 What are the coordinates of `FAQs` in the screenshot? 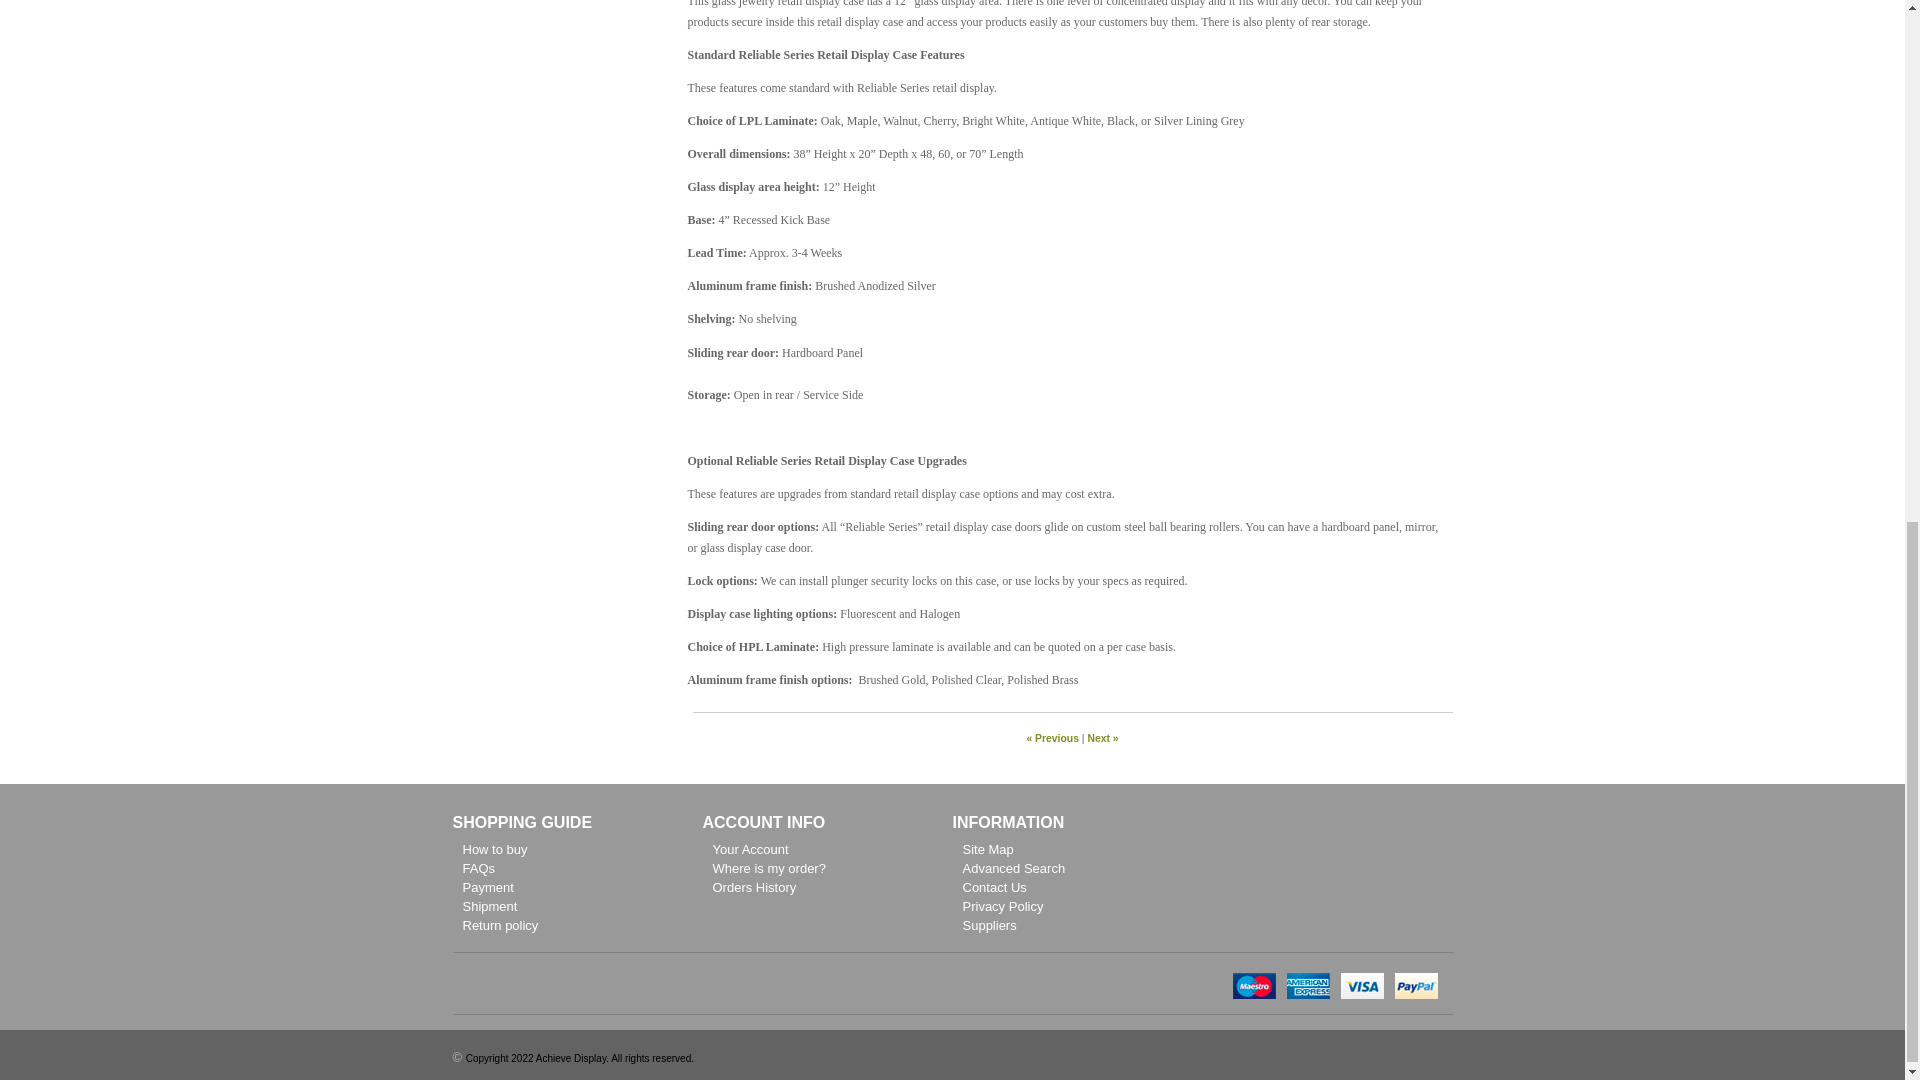 It's located at (478, 868).